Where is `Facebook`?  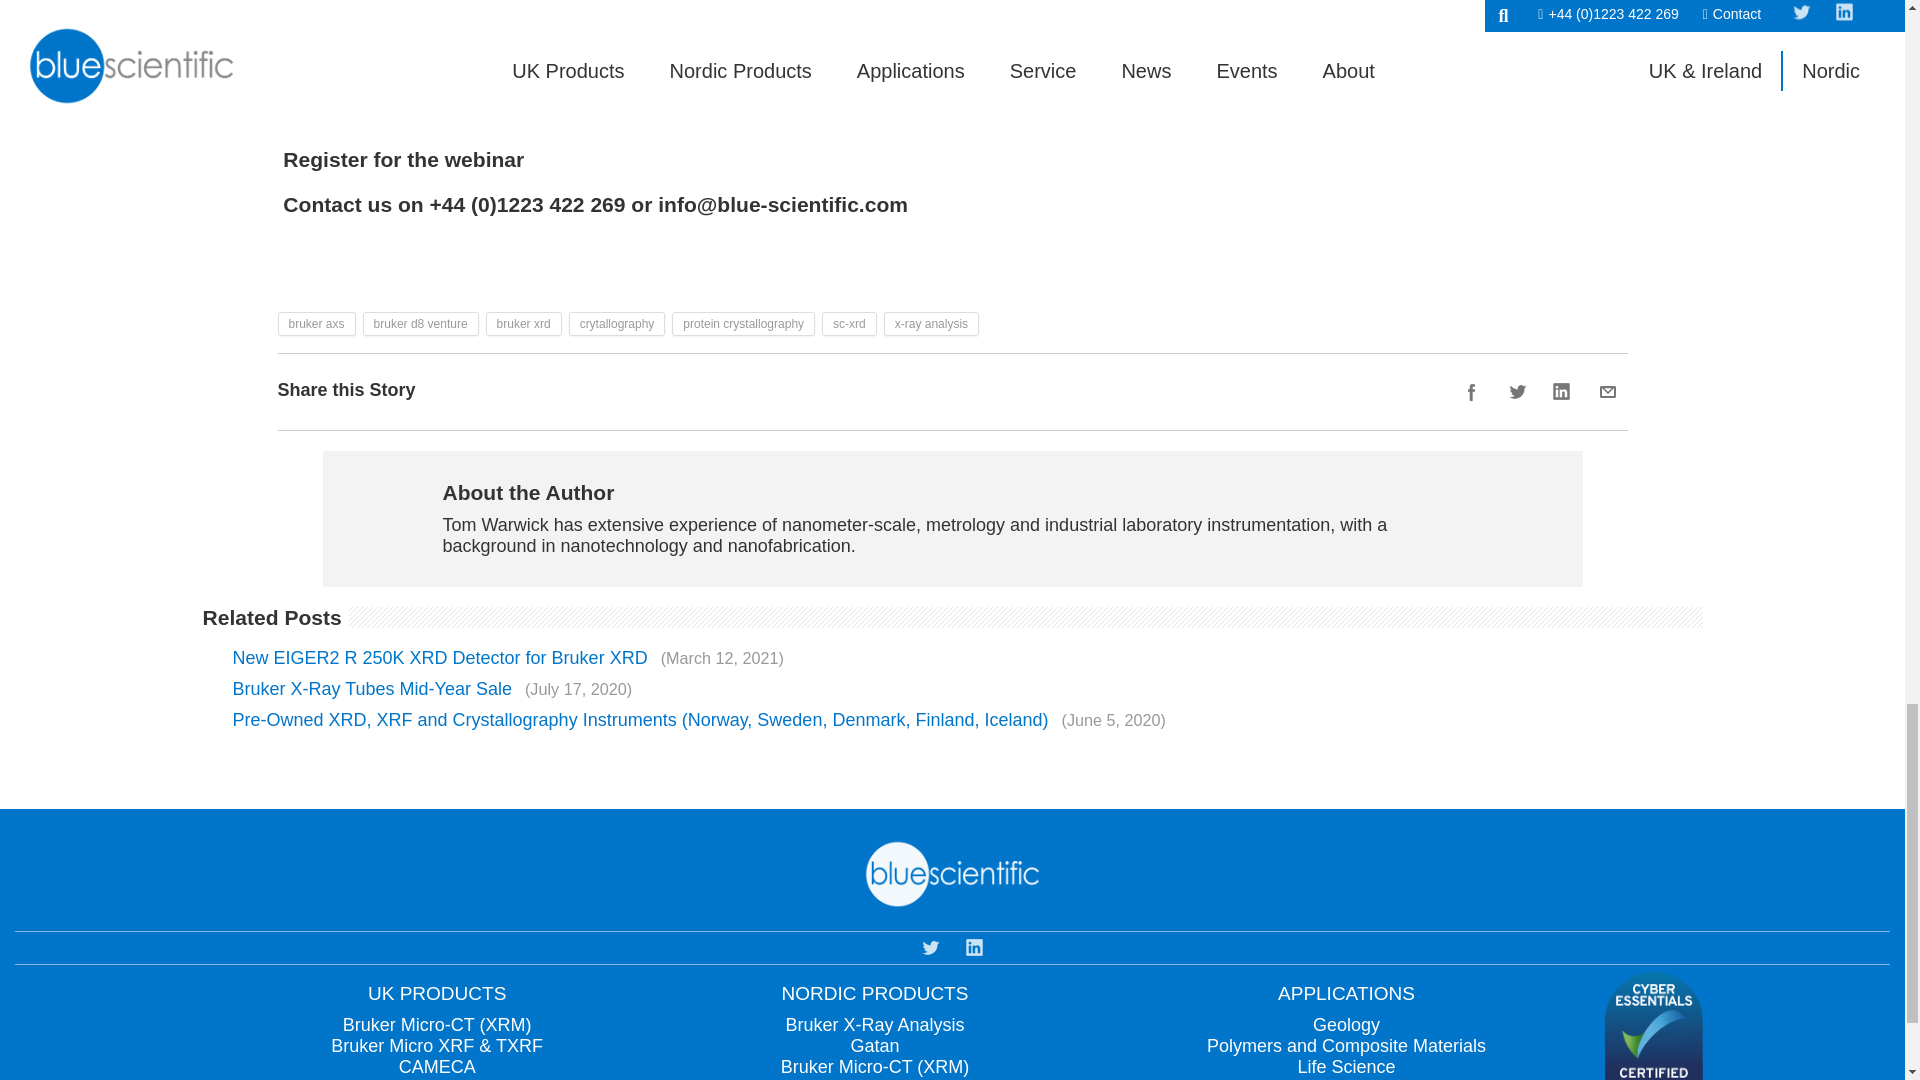 Facebook is located at coordinates (1471, 391).